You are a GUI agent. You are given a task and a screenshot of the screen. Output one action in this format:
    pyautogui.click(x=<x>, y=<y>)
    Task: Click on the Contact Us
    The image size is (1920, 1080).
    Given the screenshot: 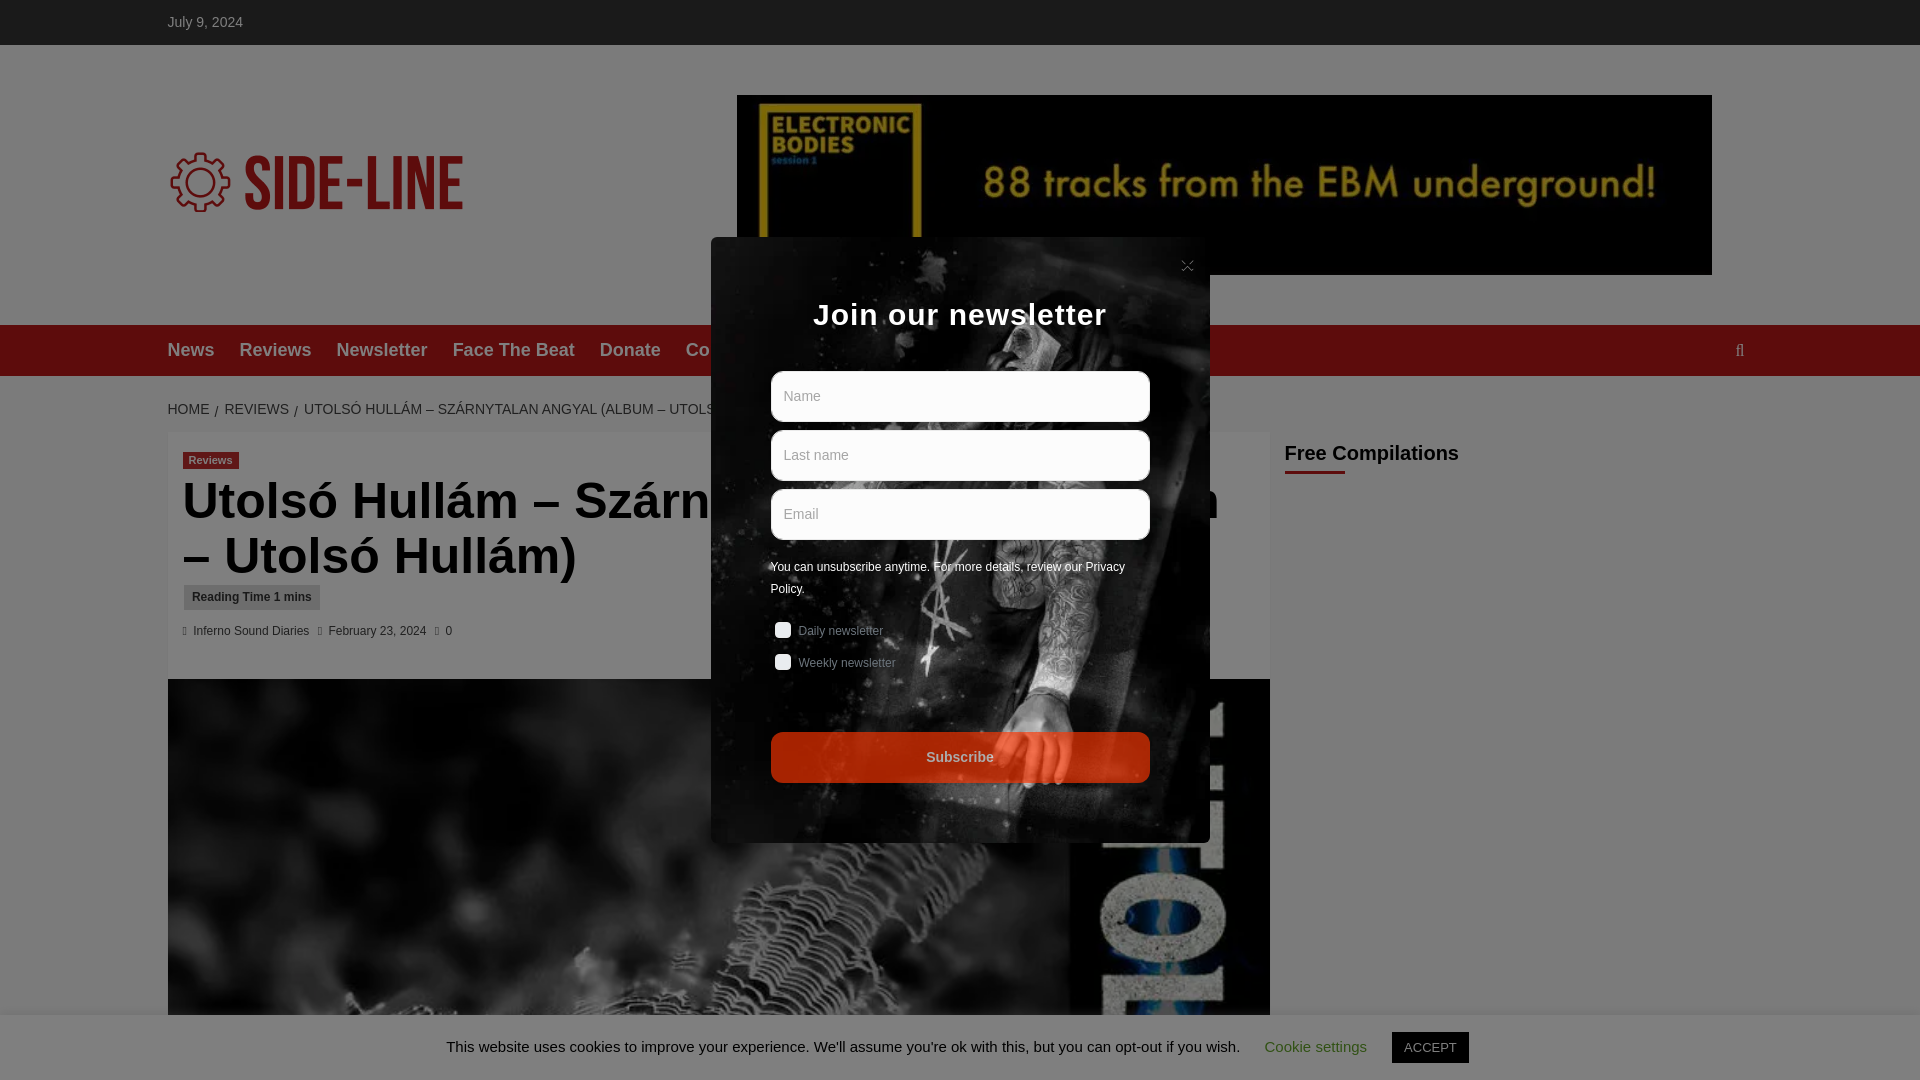 What is the action you would take?
    pyautogui.click(x=746, y=350)
    